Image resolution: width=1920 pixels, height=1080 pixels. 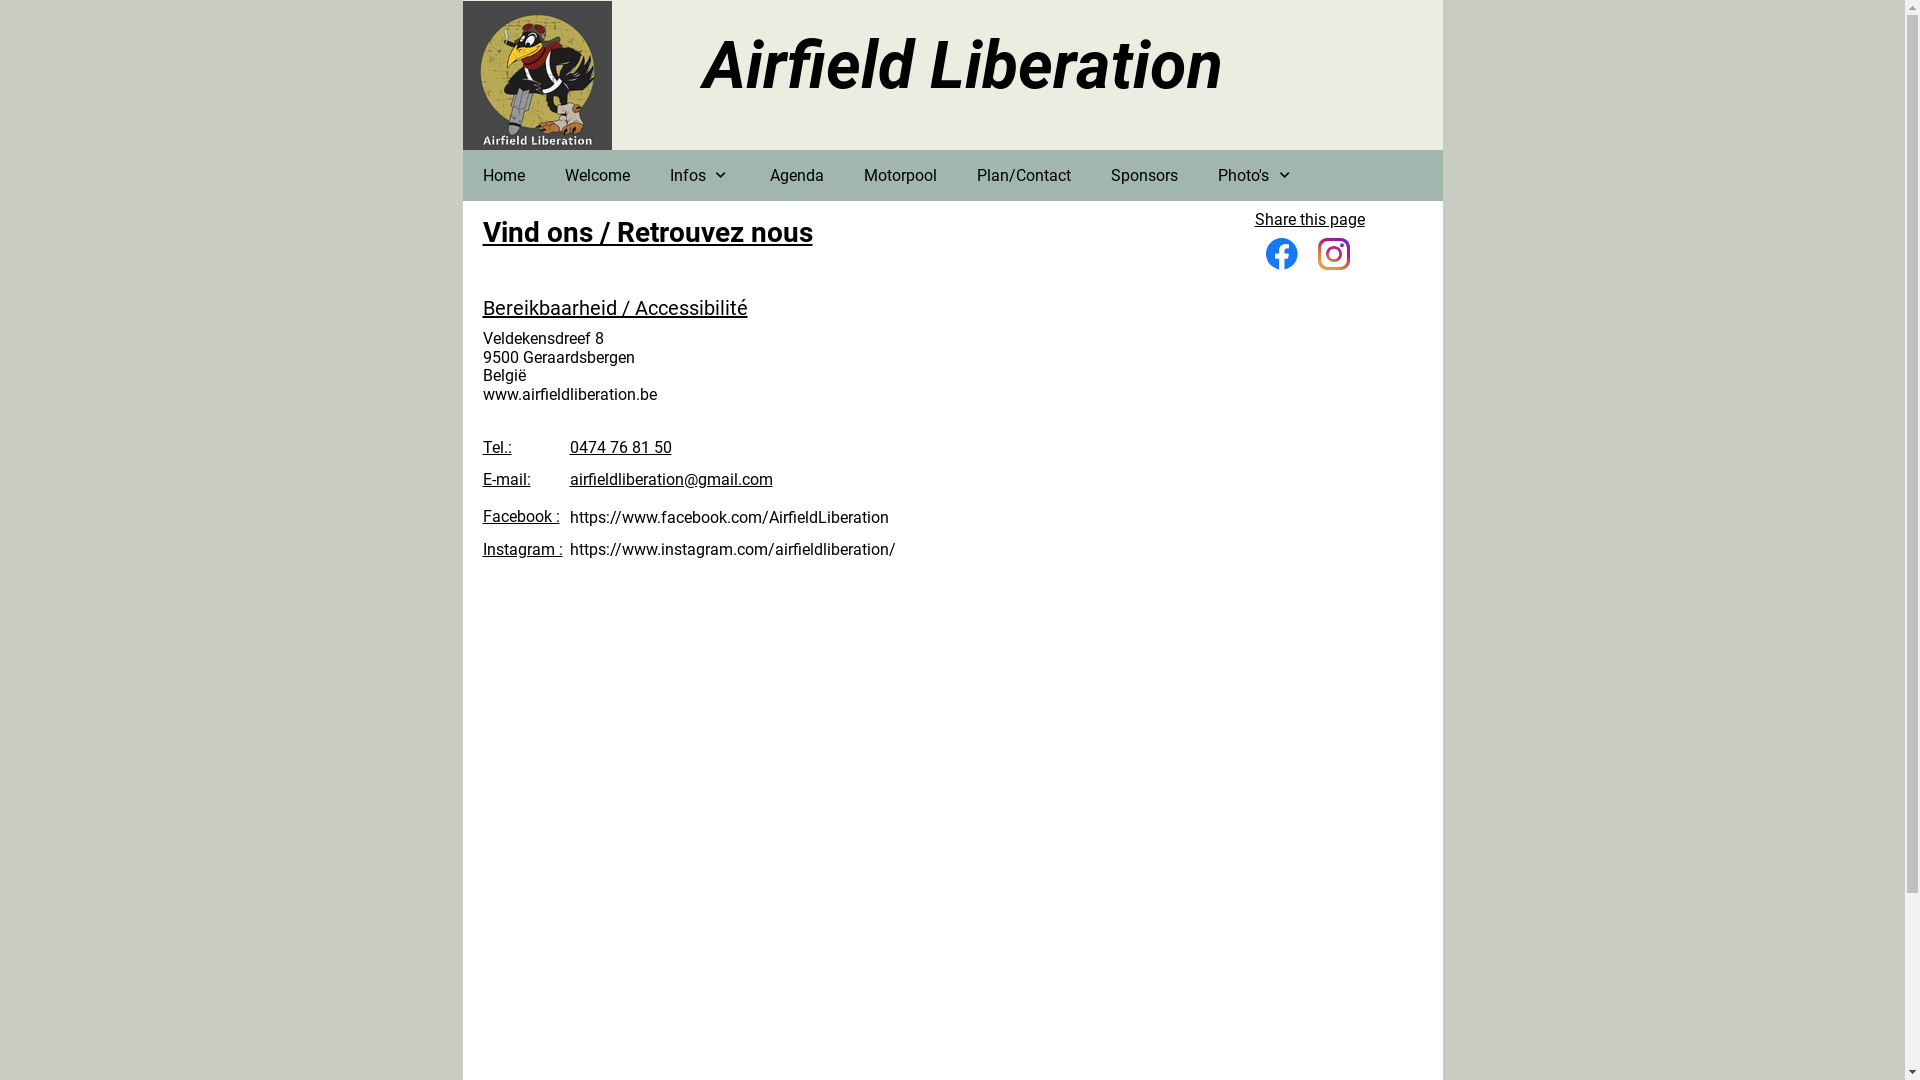 What do you see at coordinates (962, 66) in the screenshot?
I see `Airfield Liberation` at bounding box center [962, 66].